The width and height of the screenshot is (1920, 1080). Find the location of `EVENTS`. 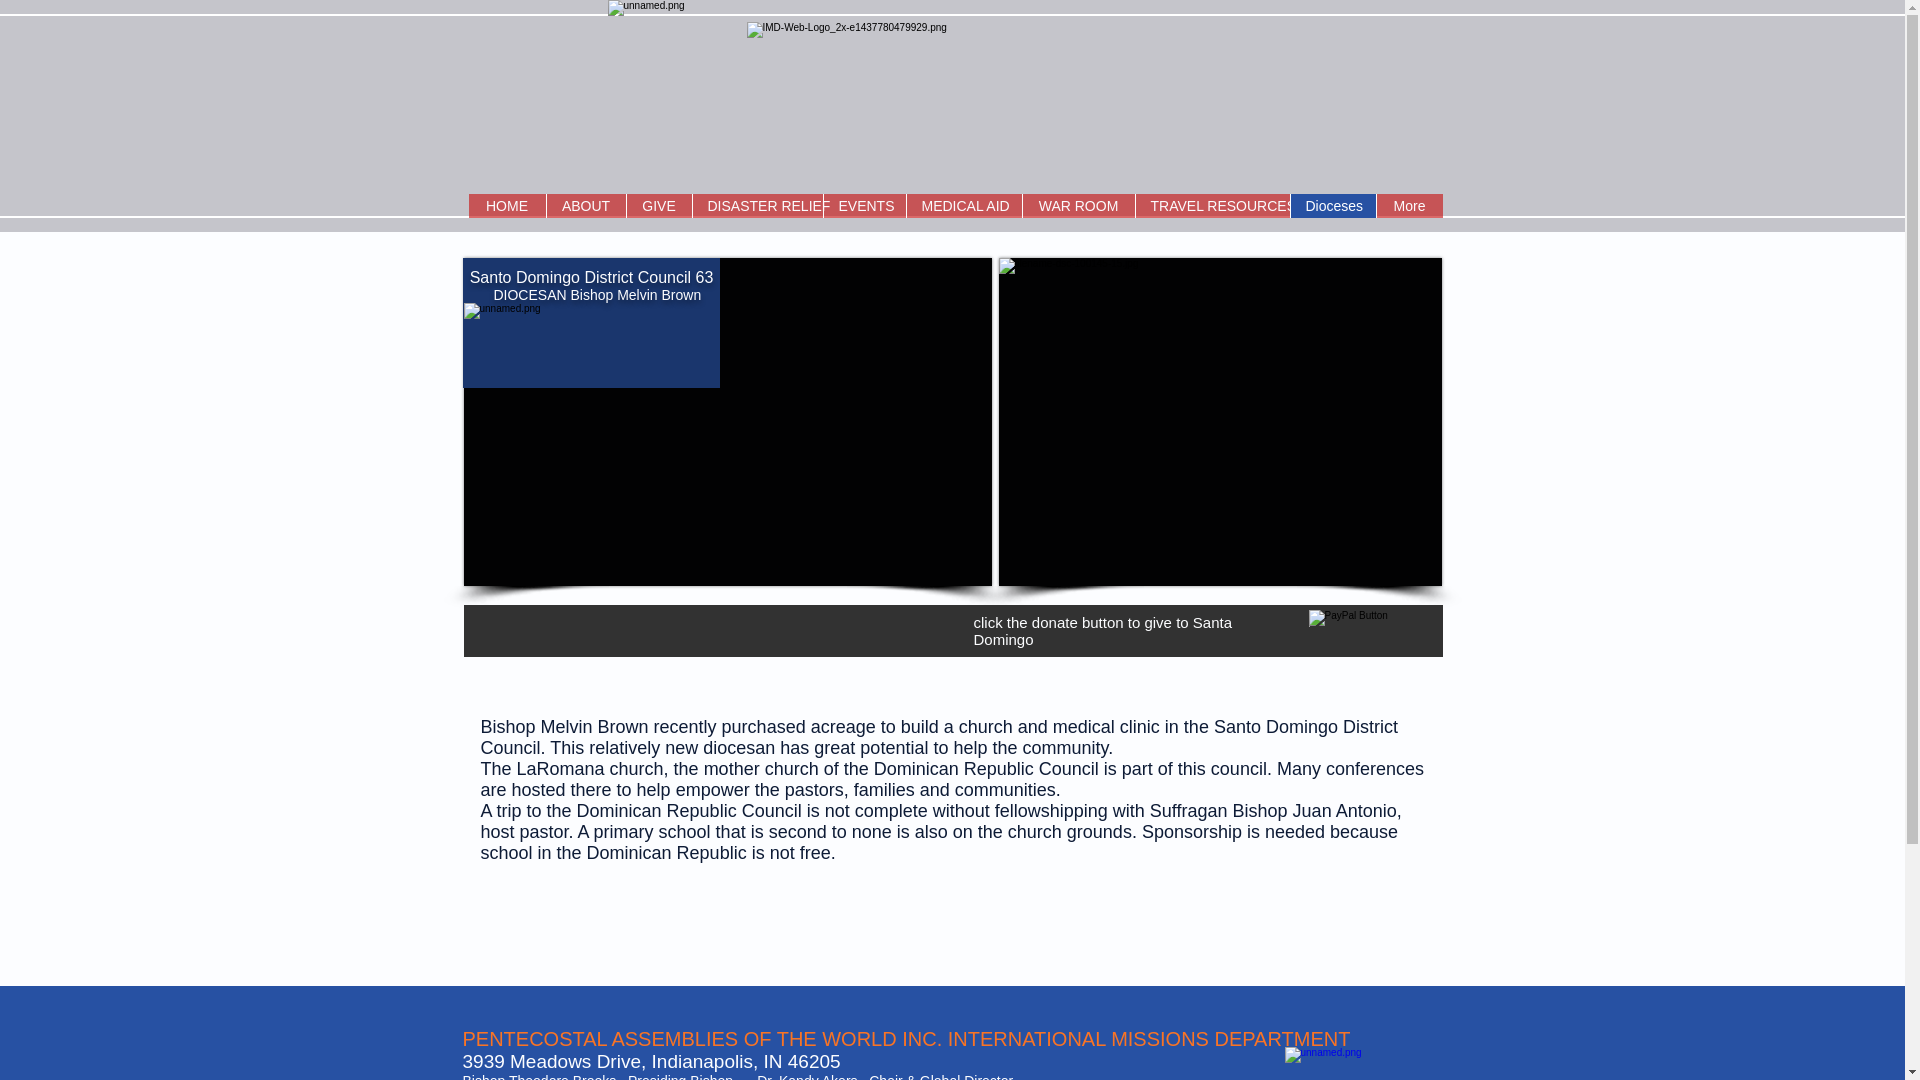

EVENTS is located at coordinates (862, 206).